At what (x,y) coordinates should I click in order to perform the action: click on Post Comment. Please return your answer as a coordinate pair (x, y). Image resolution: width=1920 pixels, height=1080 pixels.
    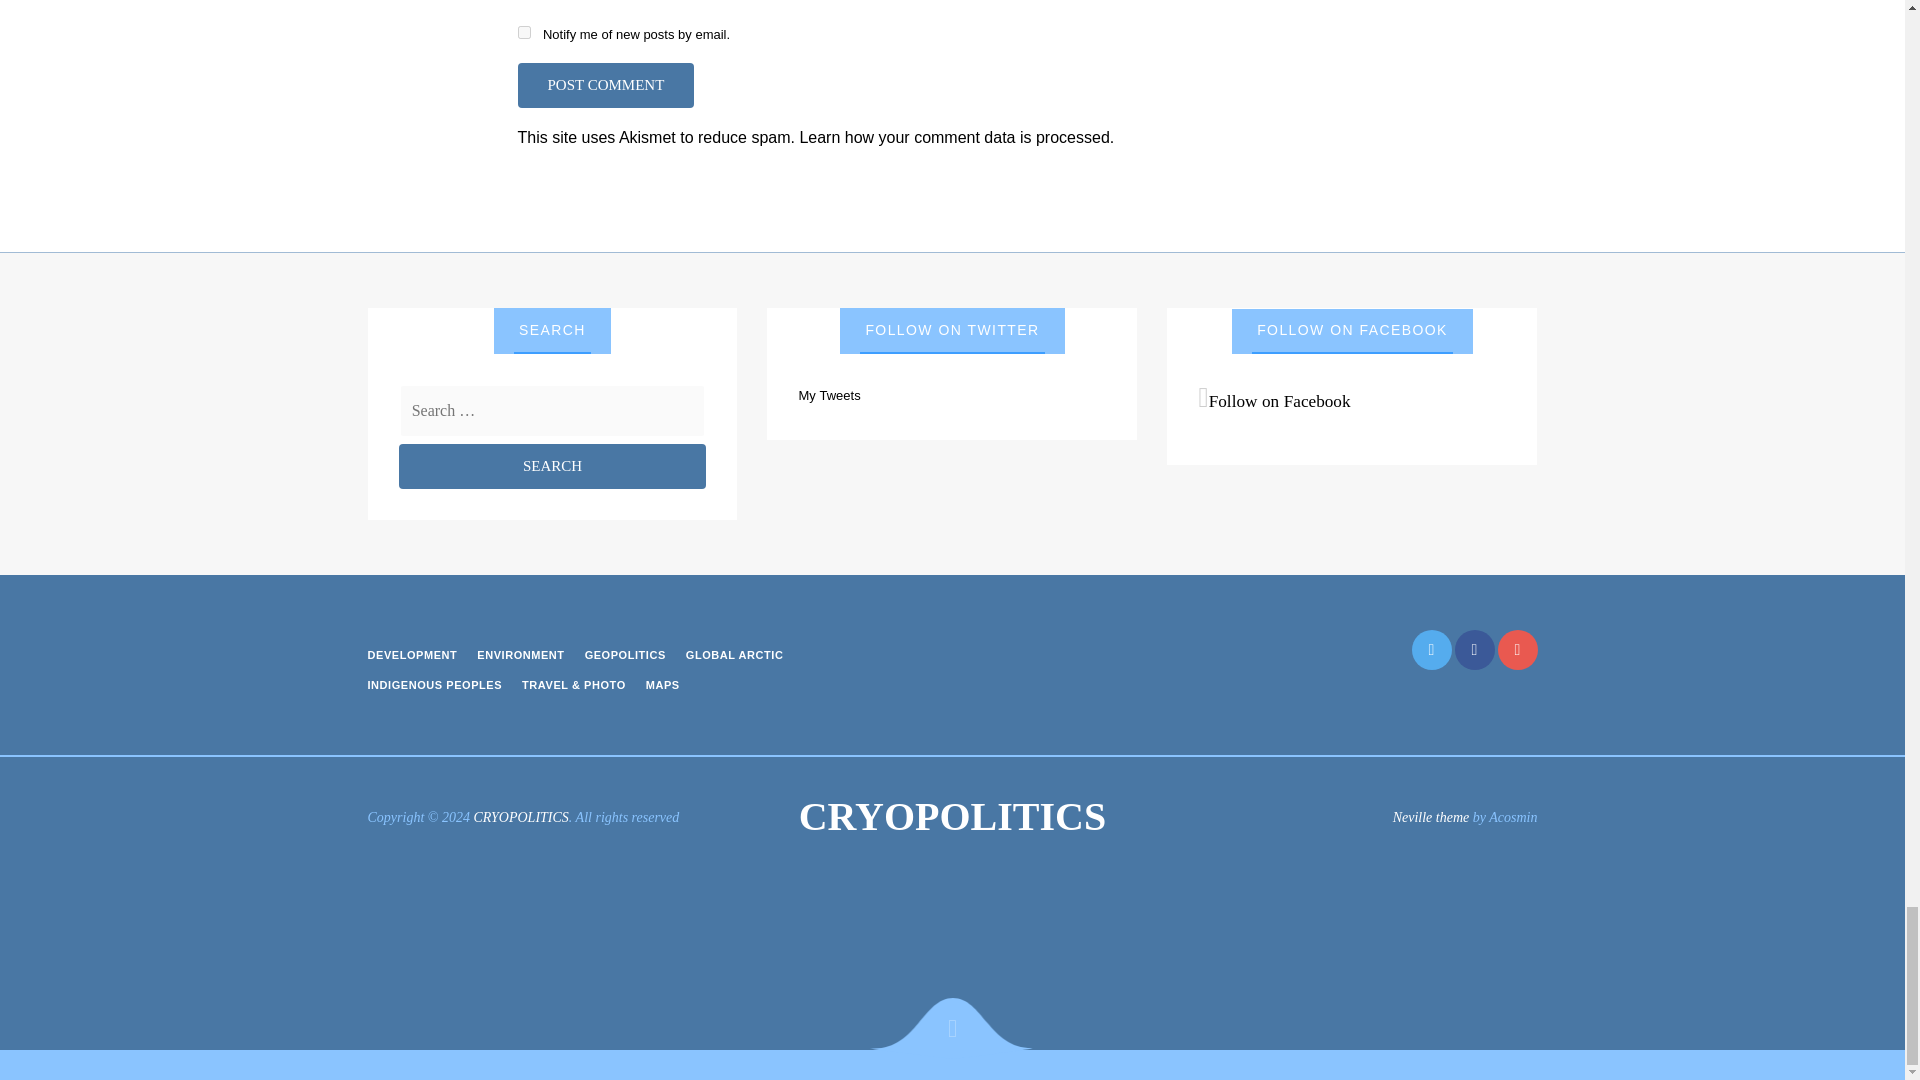
    Looking at the image, I should click on (606, 85).